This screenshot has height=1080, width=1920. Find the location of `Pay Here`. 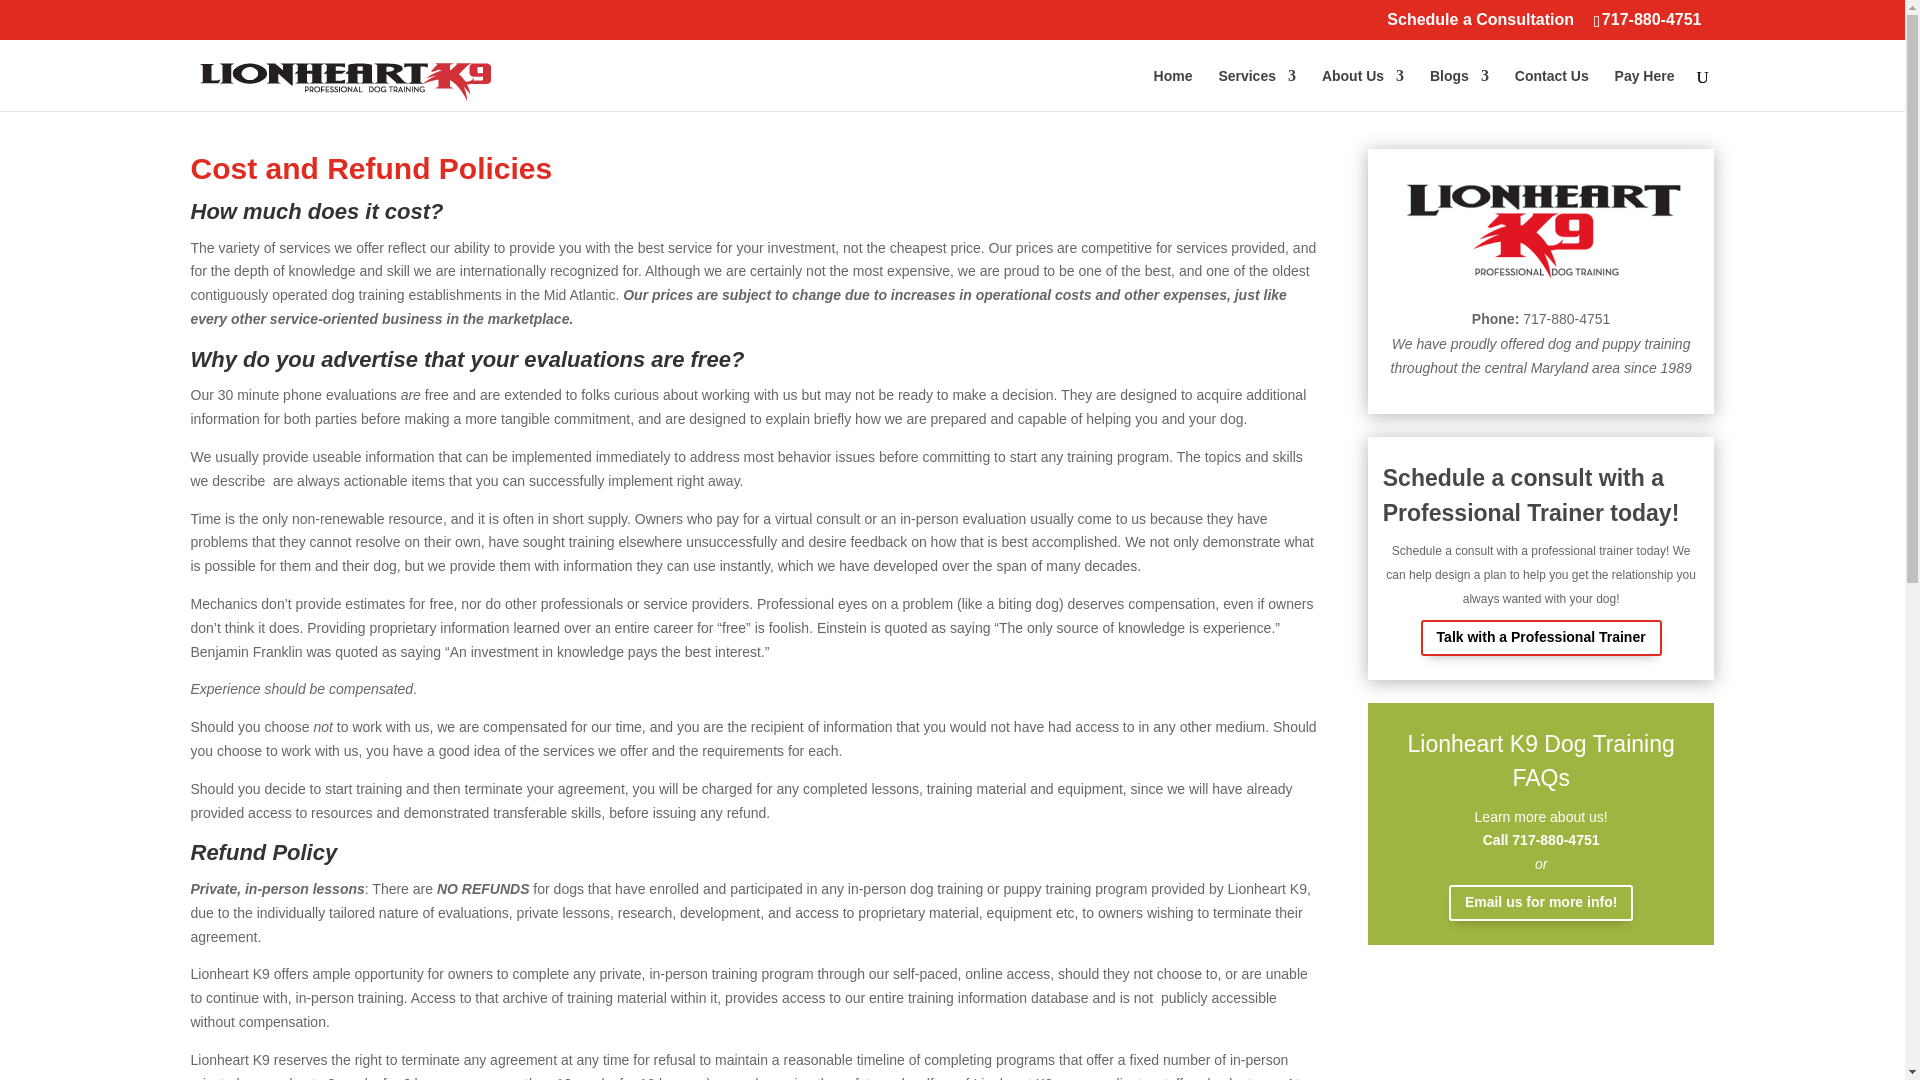

Pay Here is located at coordinates (1644, 90).